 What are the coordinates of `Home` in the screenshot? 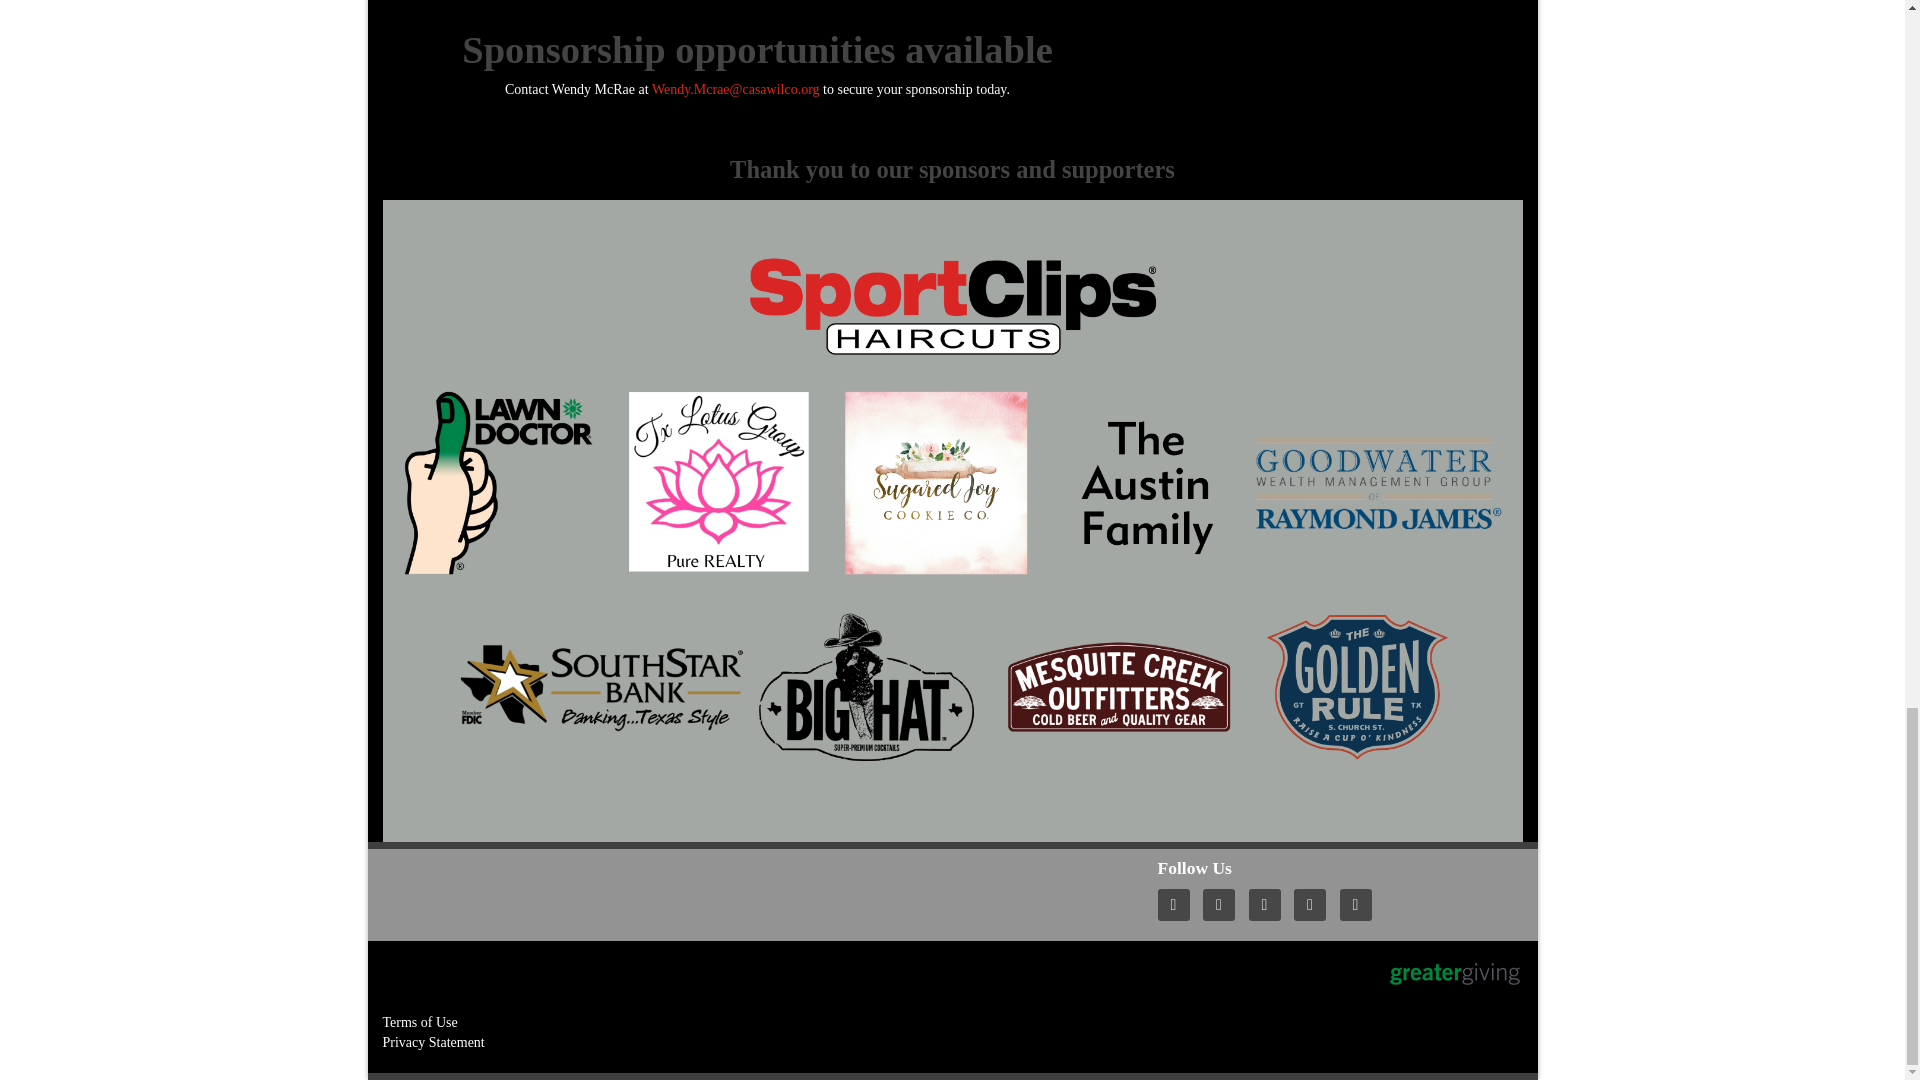 It's located at (1178, 904).